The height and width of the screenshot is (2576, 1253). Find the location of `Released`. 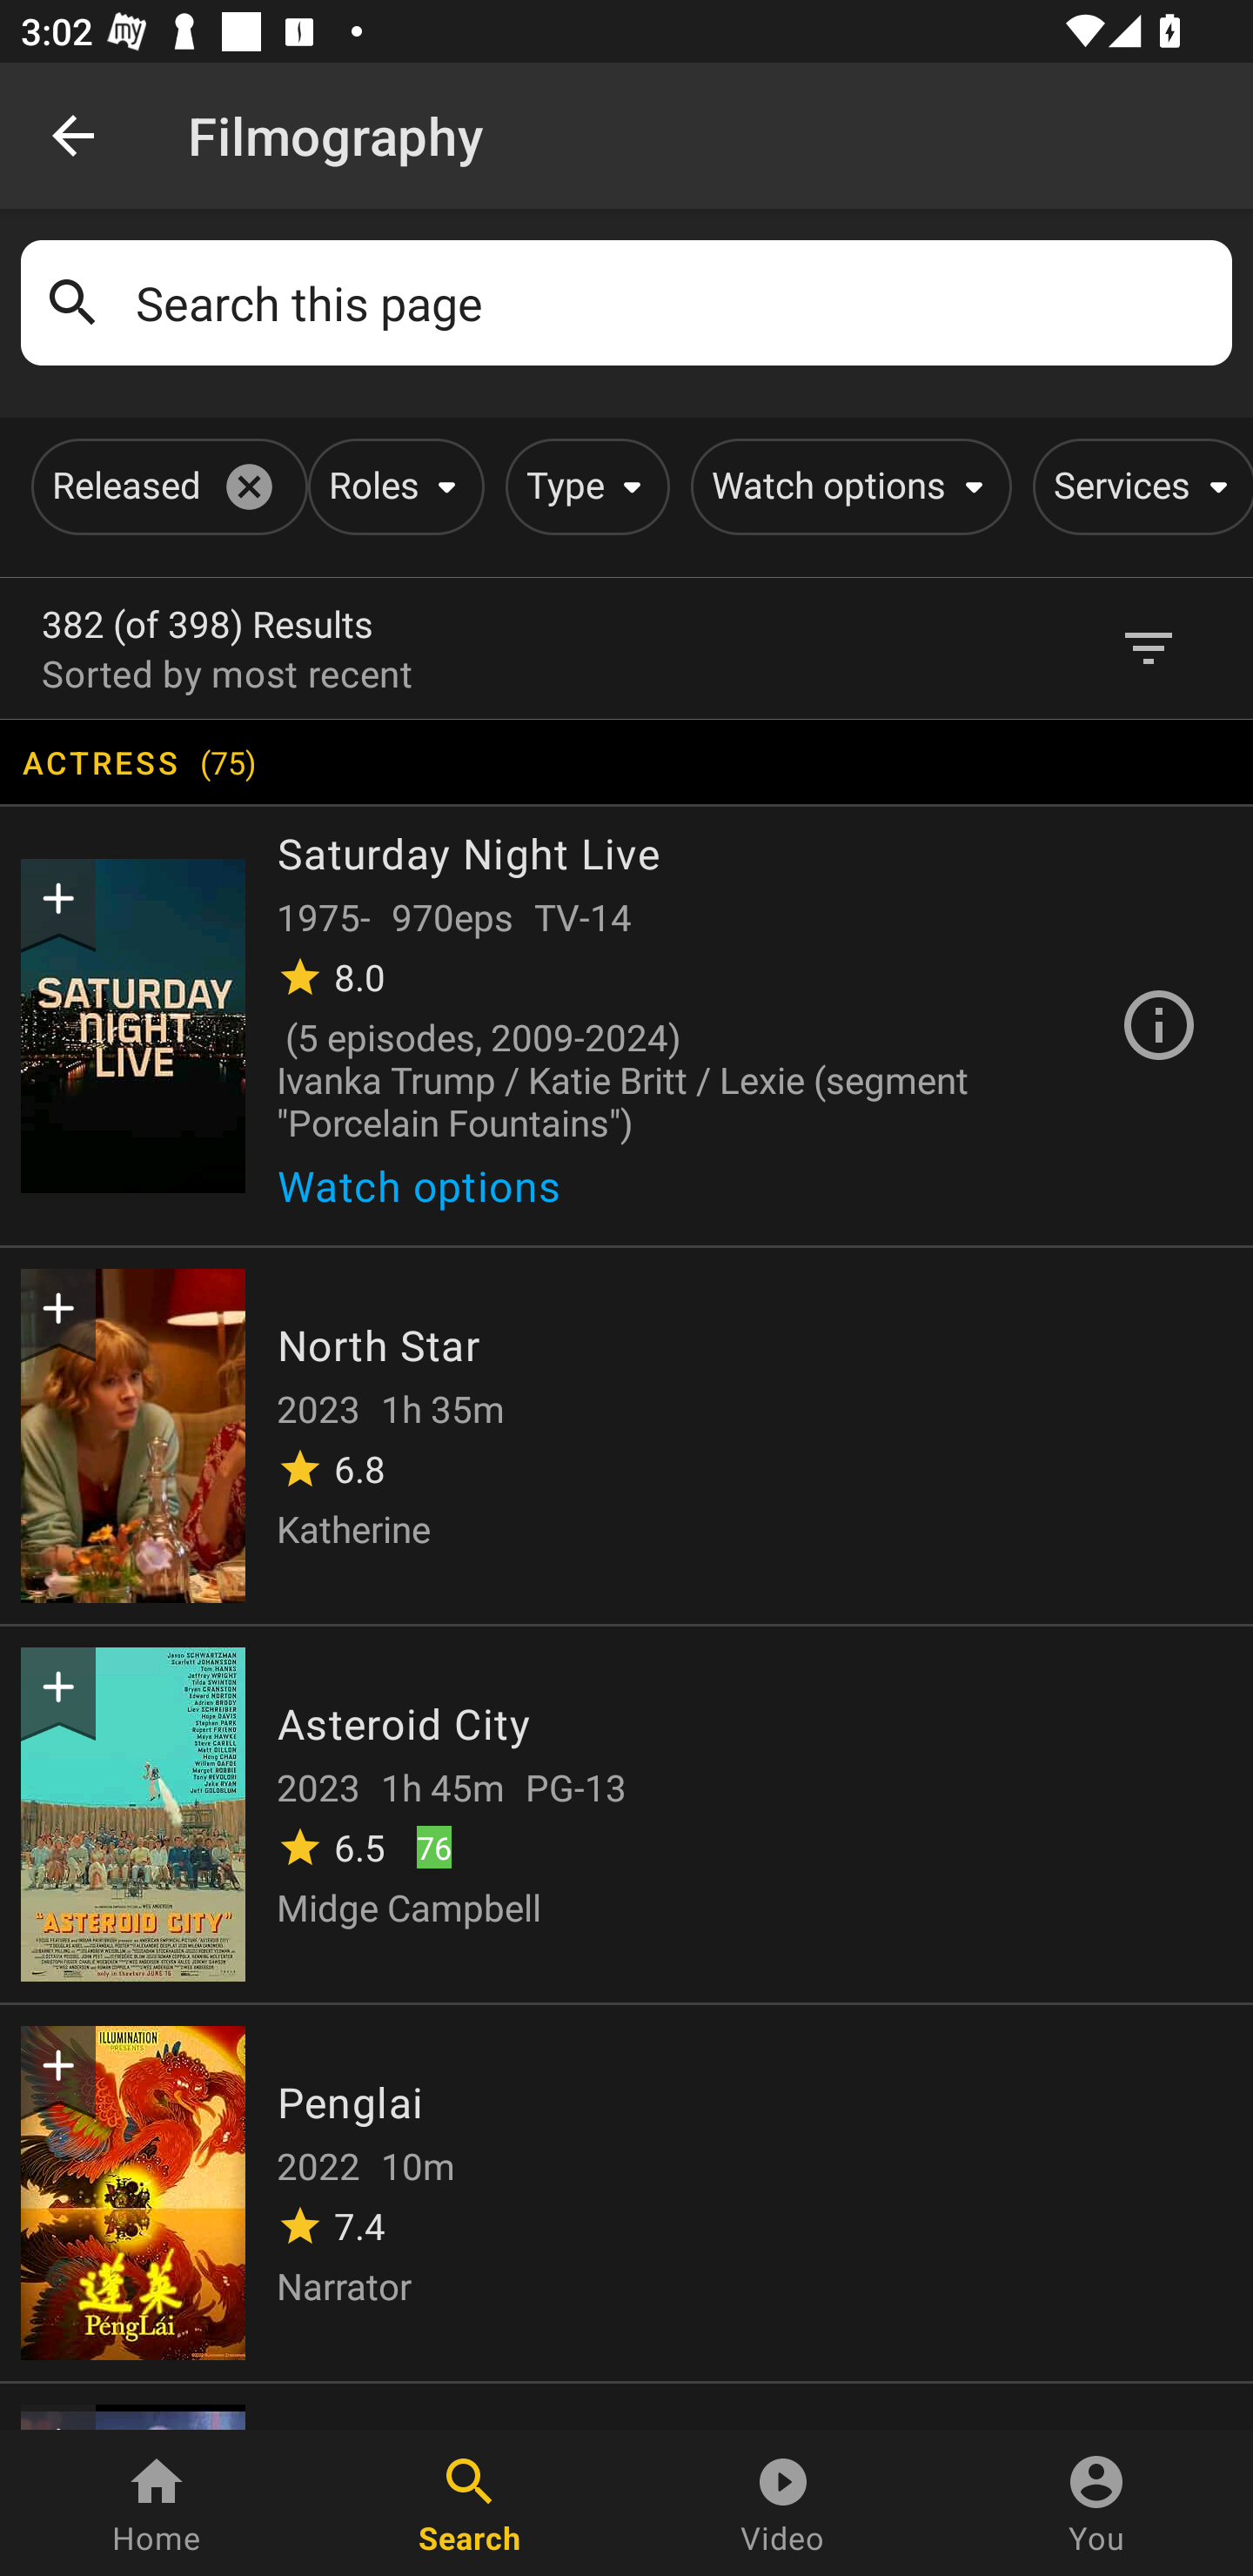

Released is located at coordinates (164, 486).